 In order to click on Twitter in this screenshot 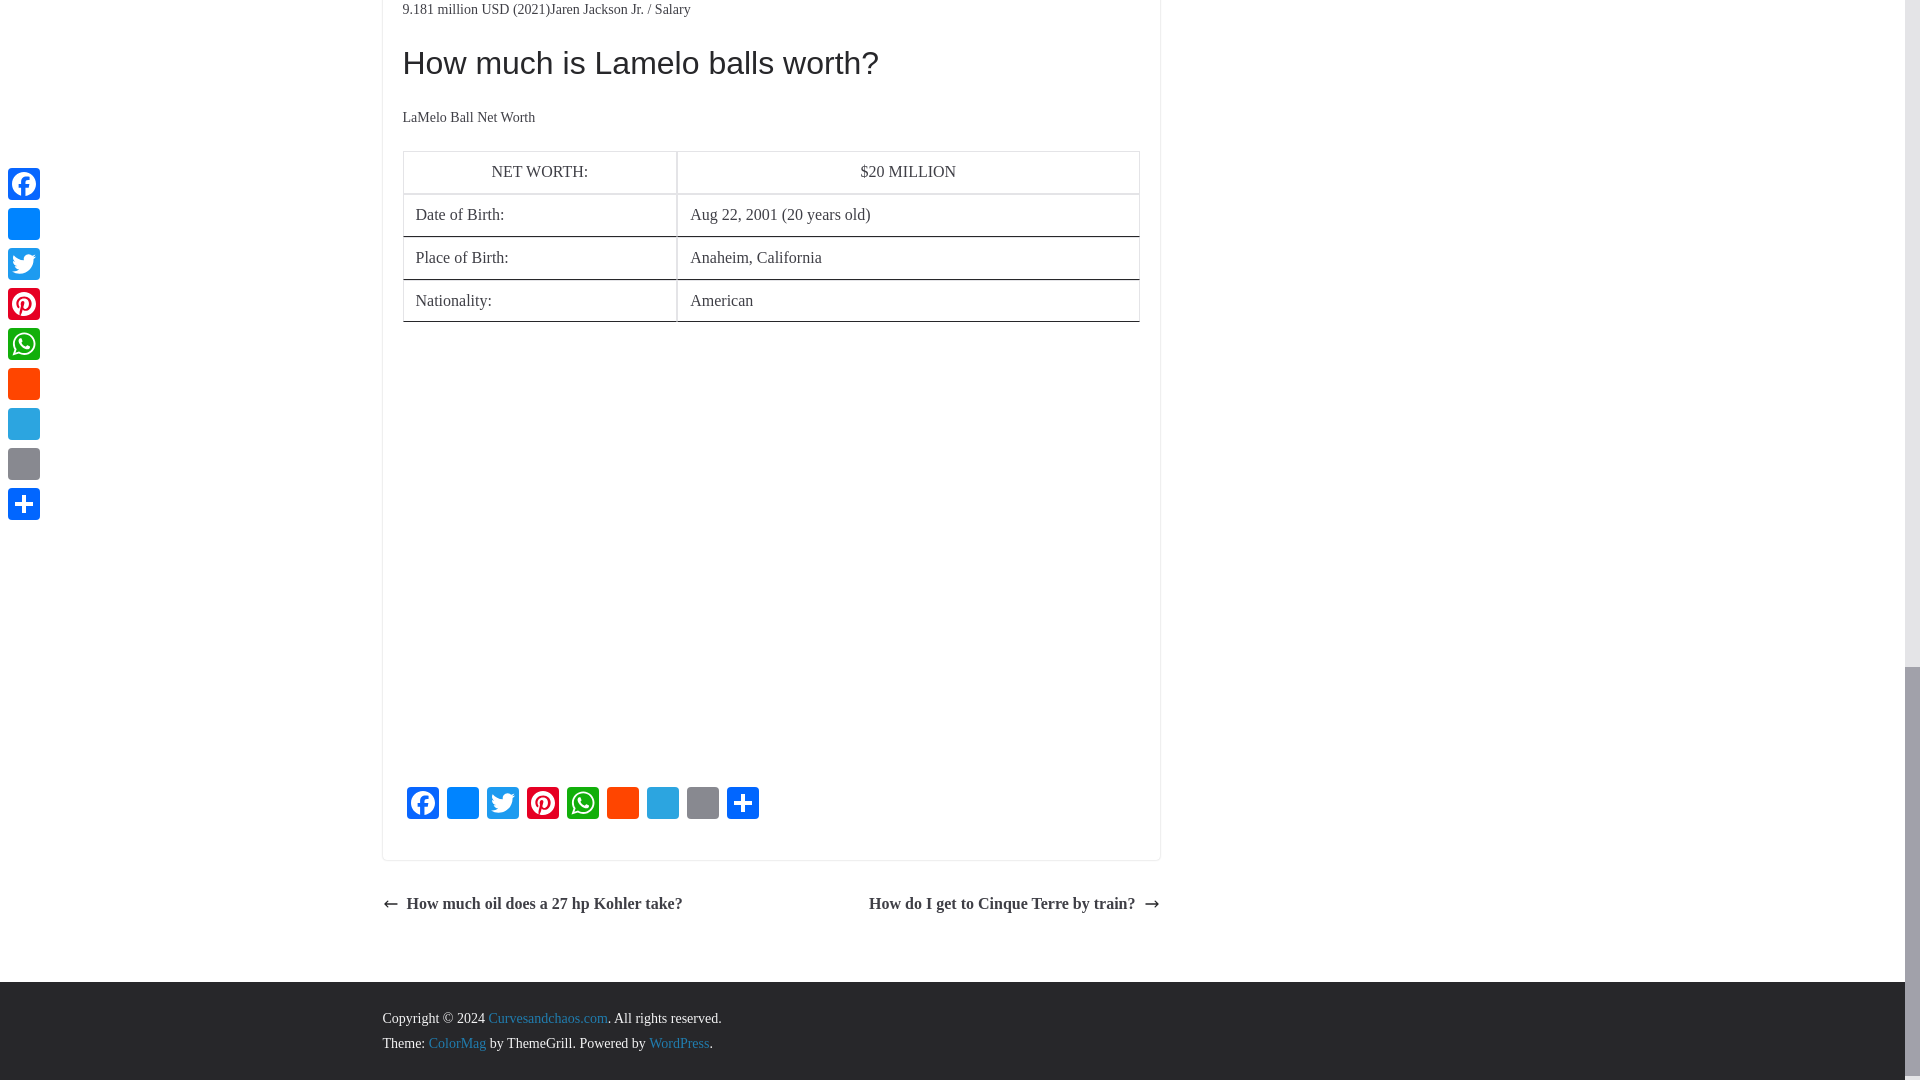, I will do `click(502, 806)`.